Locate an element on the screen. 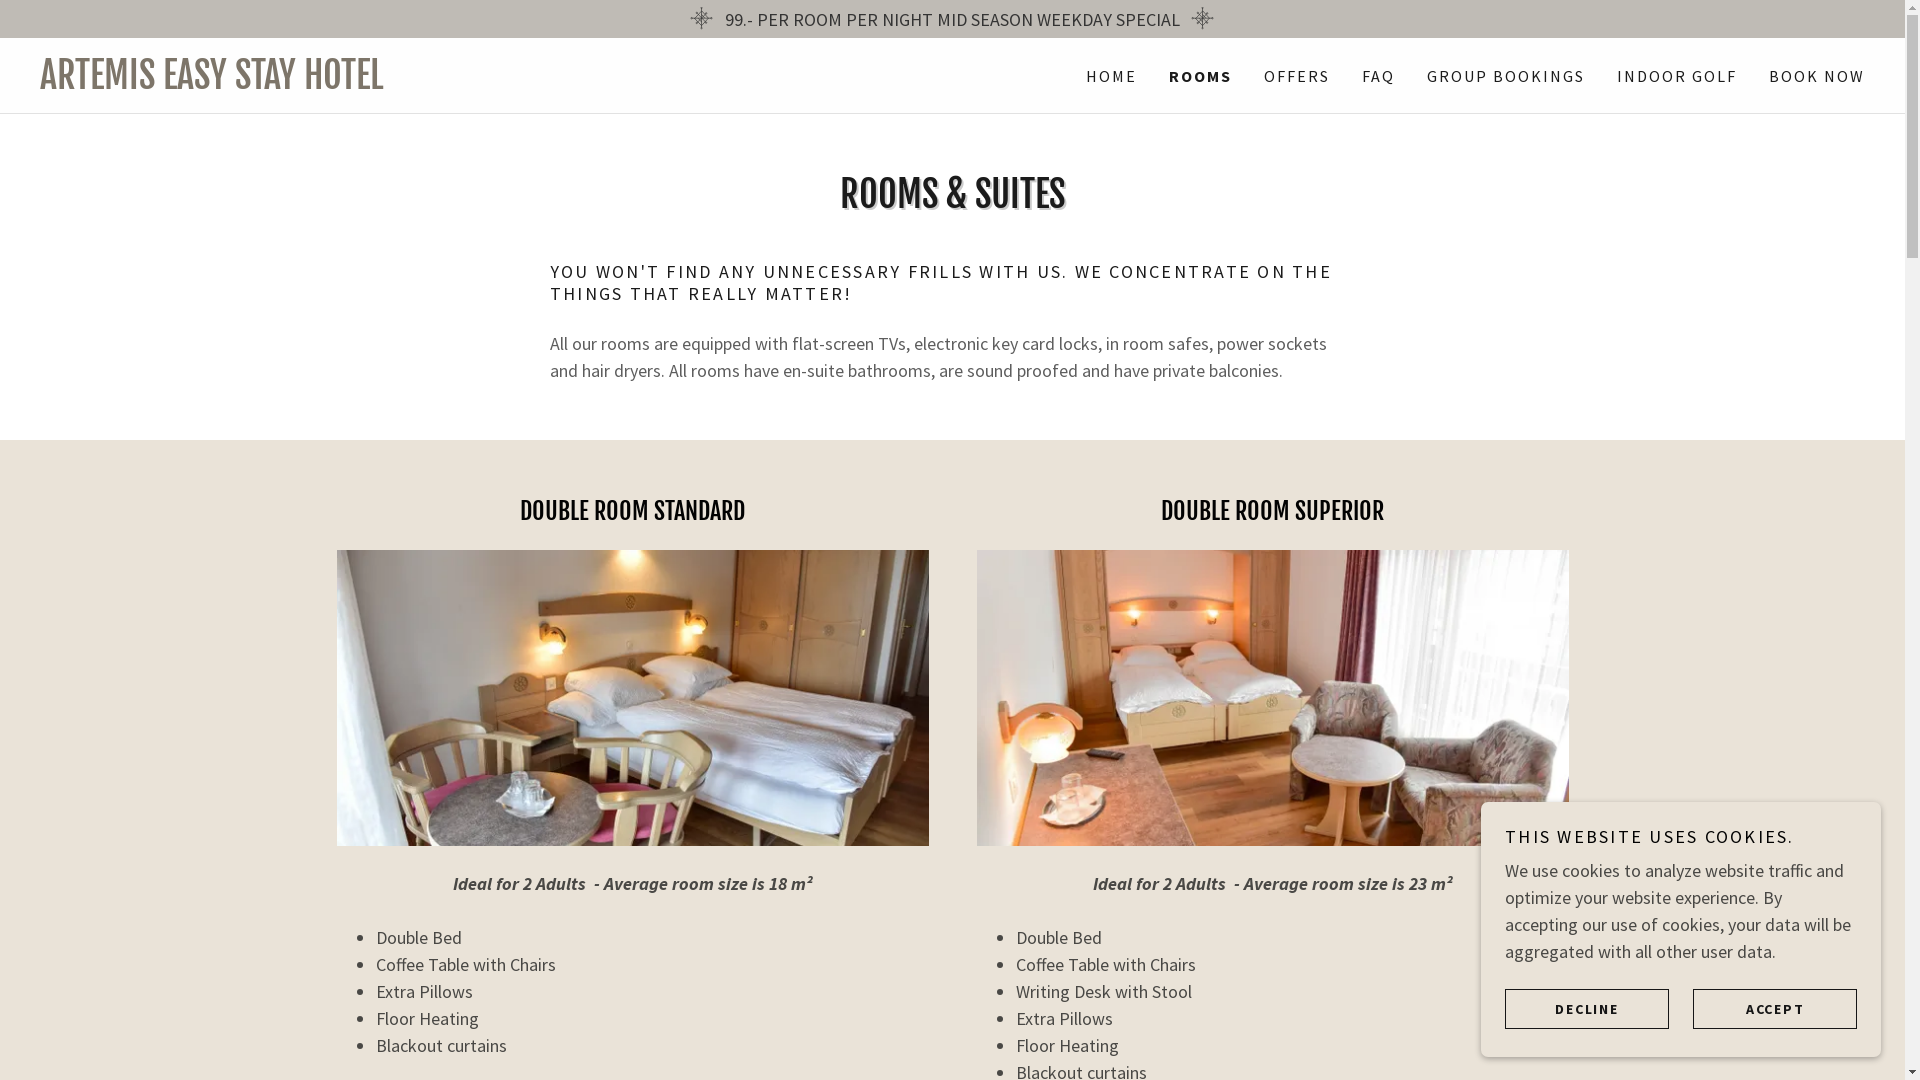  OFFERS is located at coordinates (1297, 76).